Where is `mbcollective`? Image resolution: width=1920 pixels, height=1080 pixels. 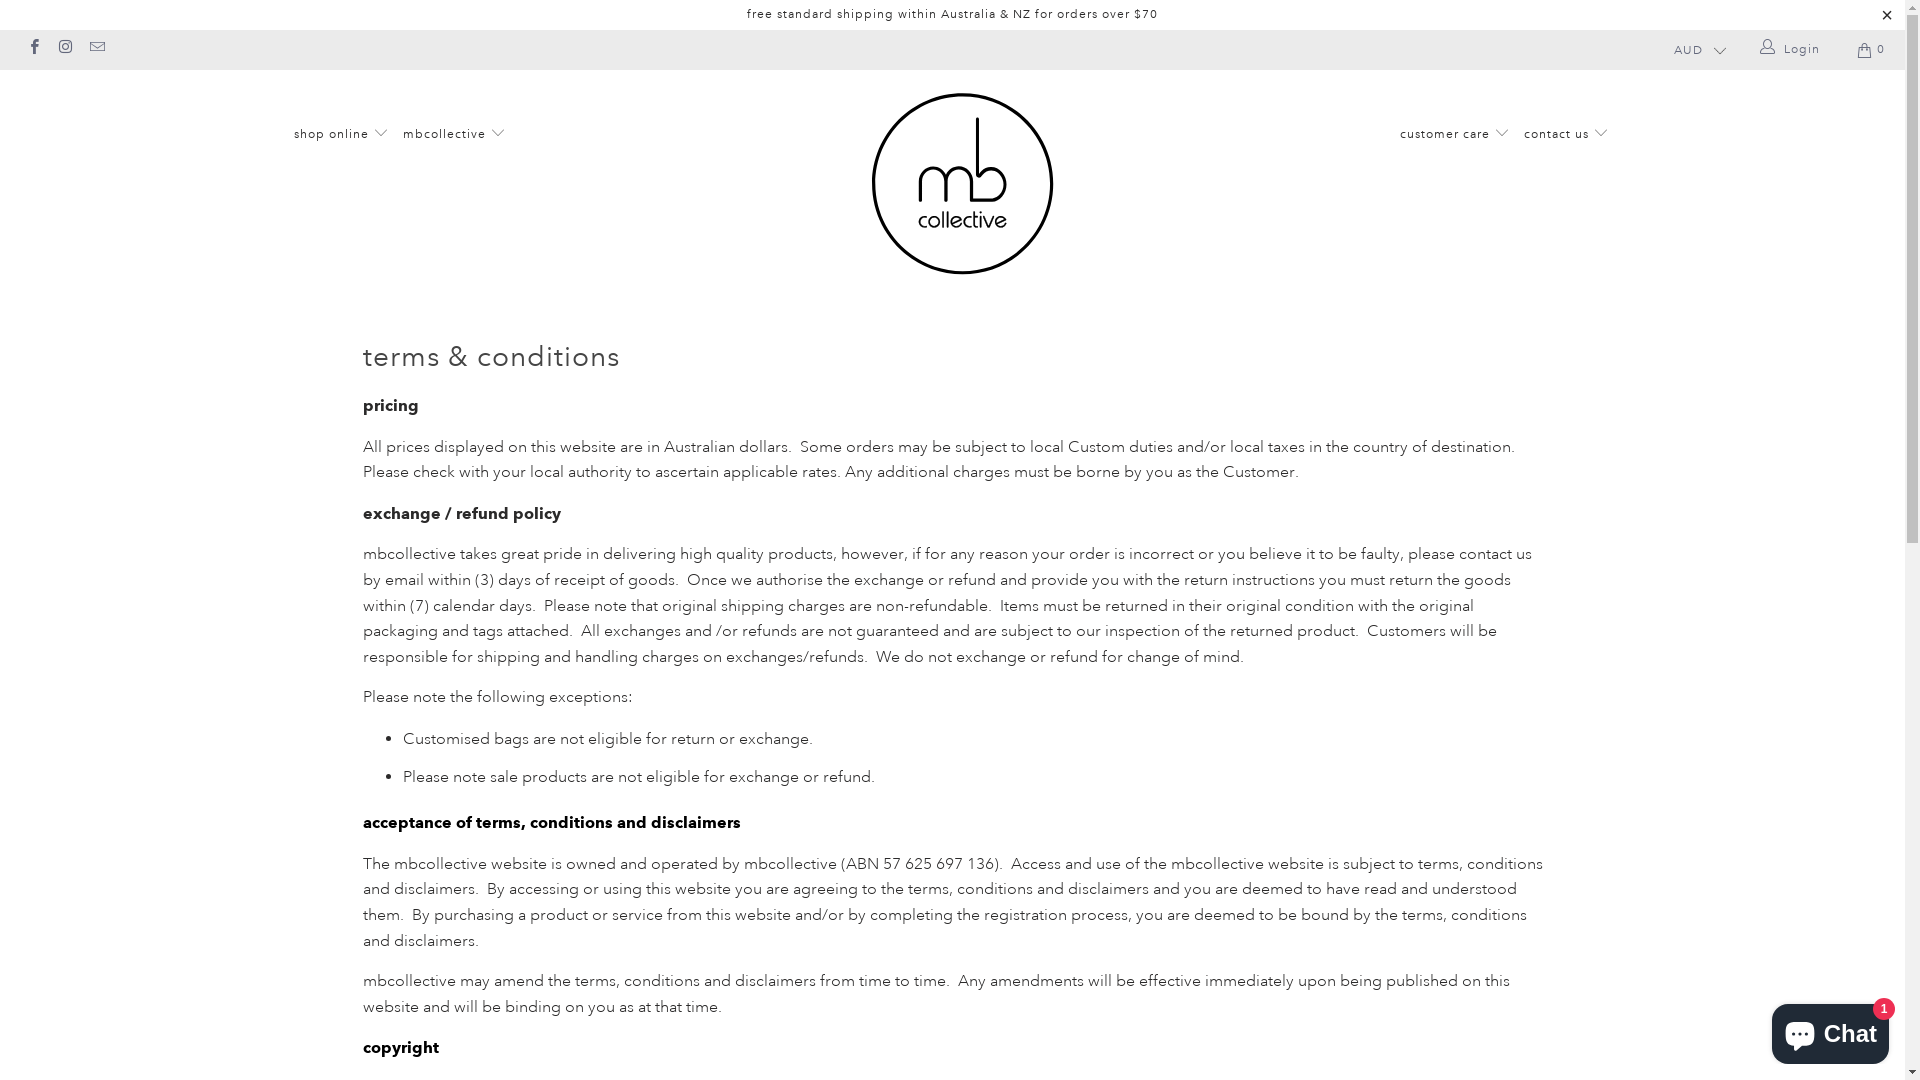 mbcollective is located at coordinates (962, 186).